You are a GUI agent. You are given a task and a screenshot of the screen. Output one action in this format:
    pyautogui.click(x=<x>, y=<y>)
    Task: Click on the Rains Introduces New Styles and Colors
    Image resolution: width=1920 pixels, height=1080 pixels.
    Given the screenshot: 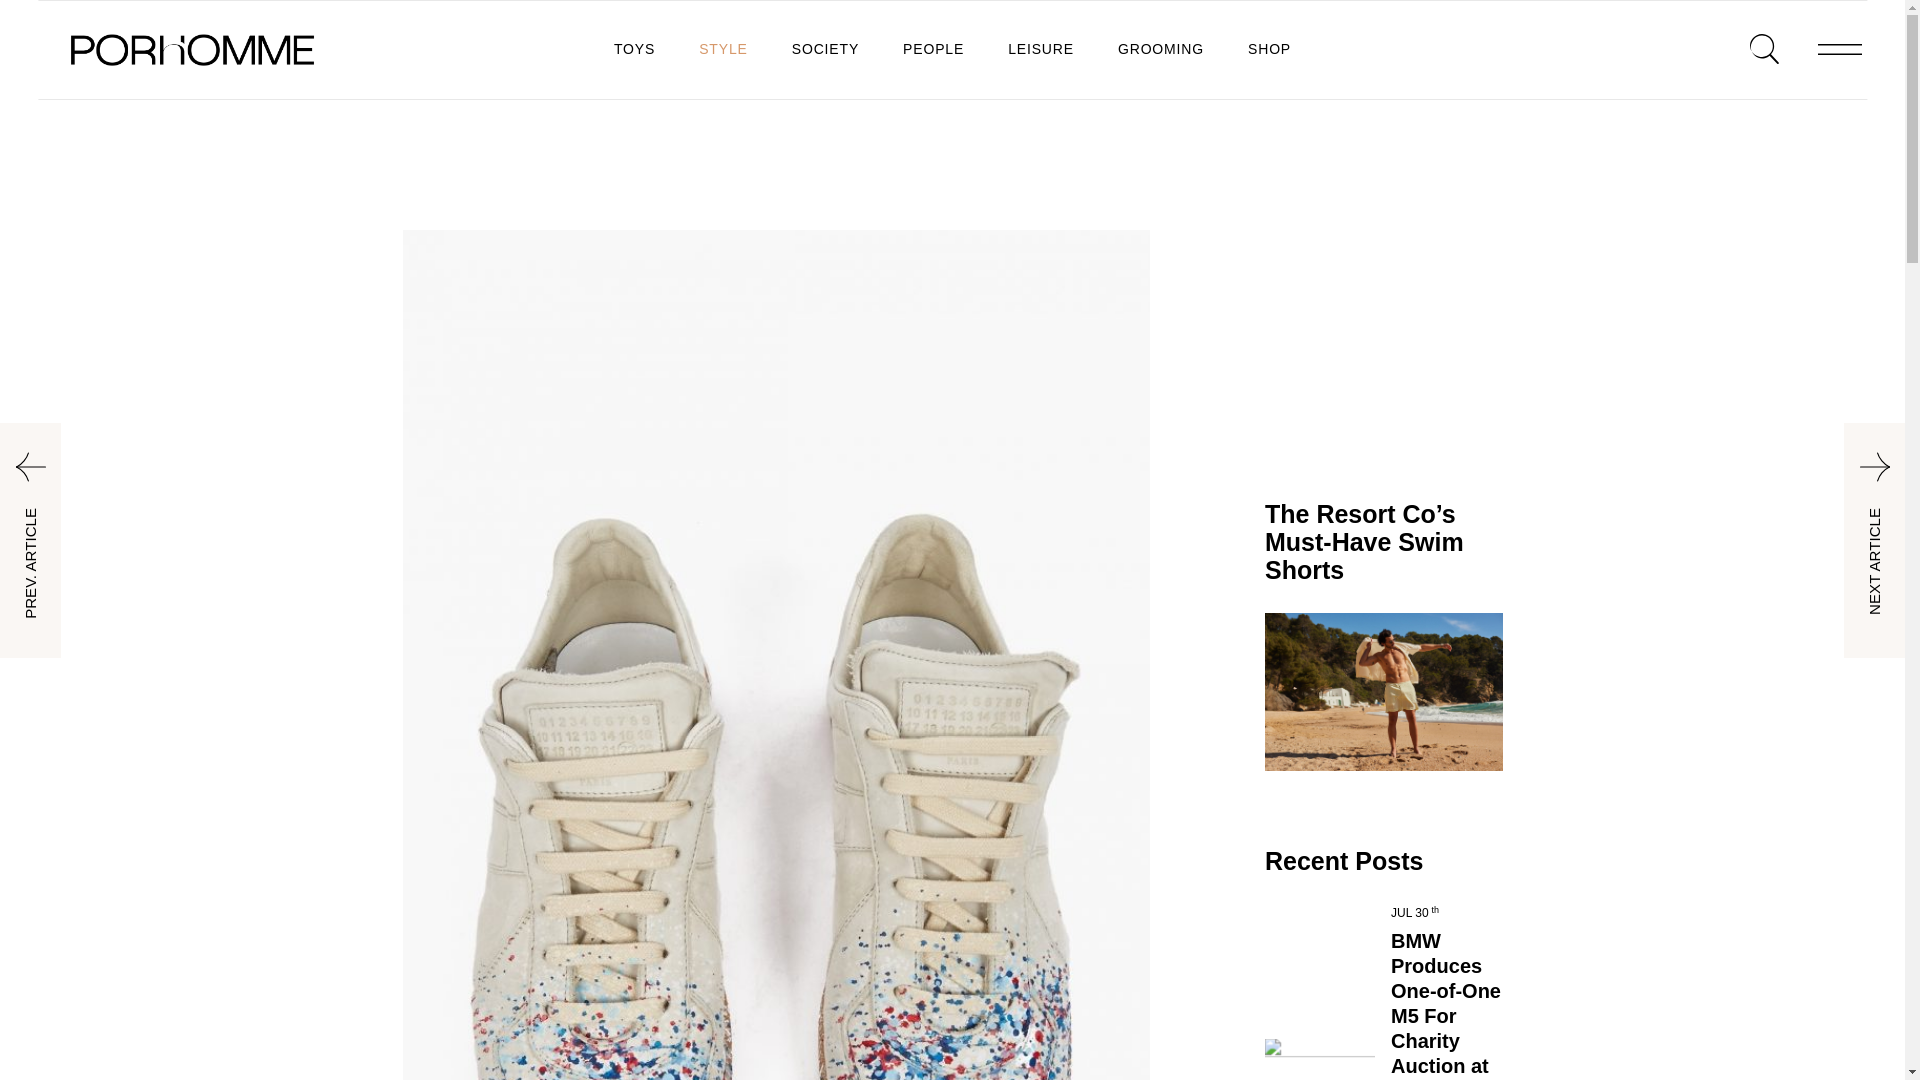 What is the action you would take?
    pyautogui.click(x=1384, y=691)
    